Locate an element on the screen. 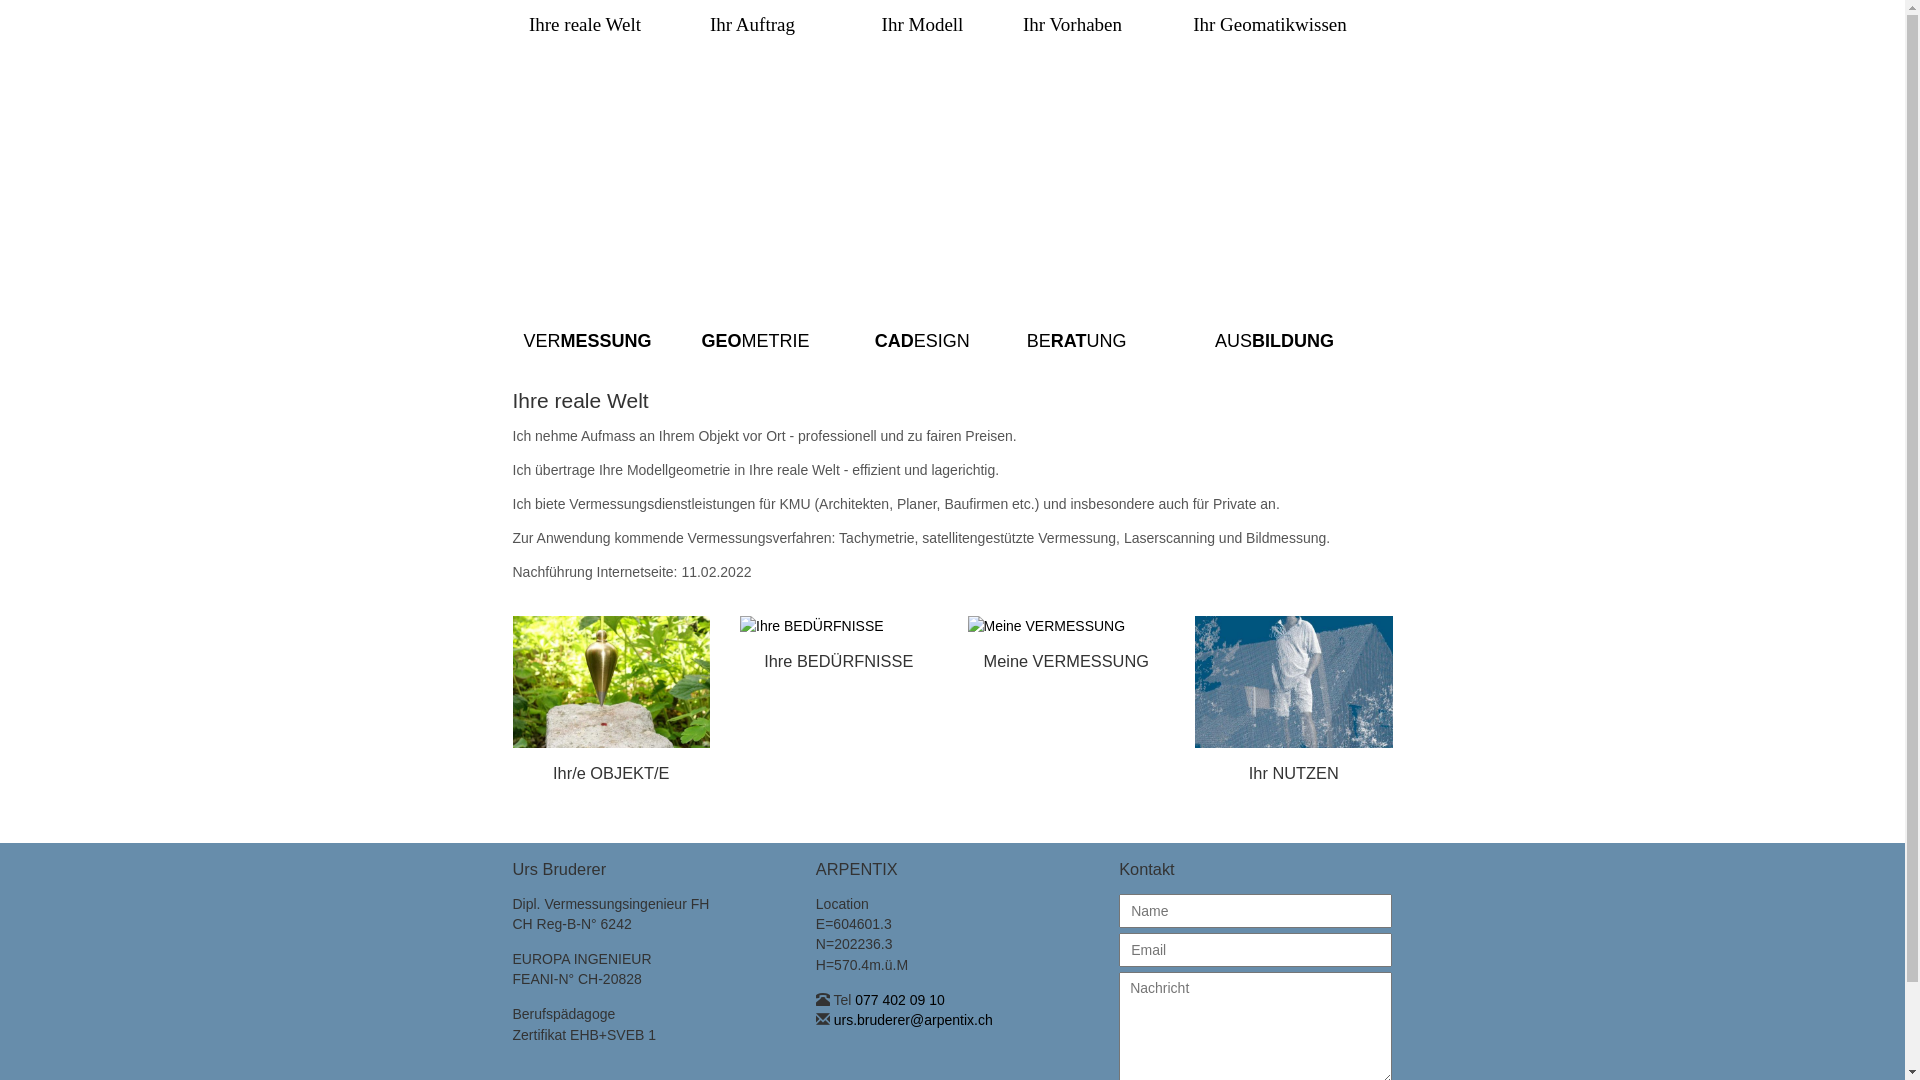  urs.bruderer@arpentix.ch is located at coordinates (914, 1020).